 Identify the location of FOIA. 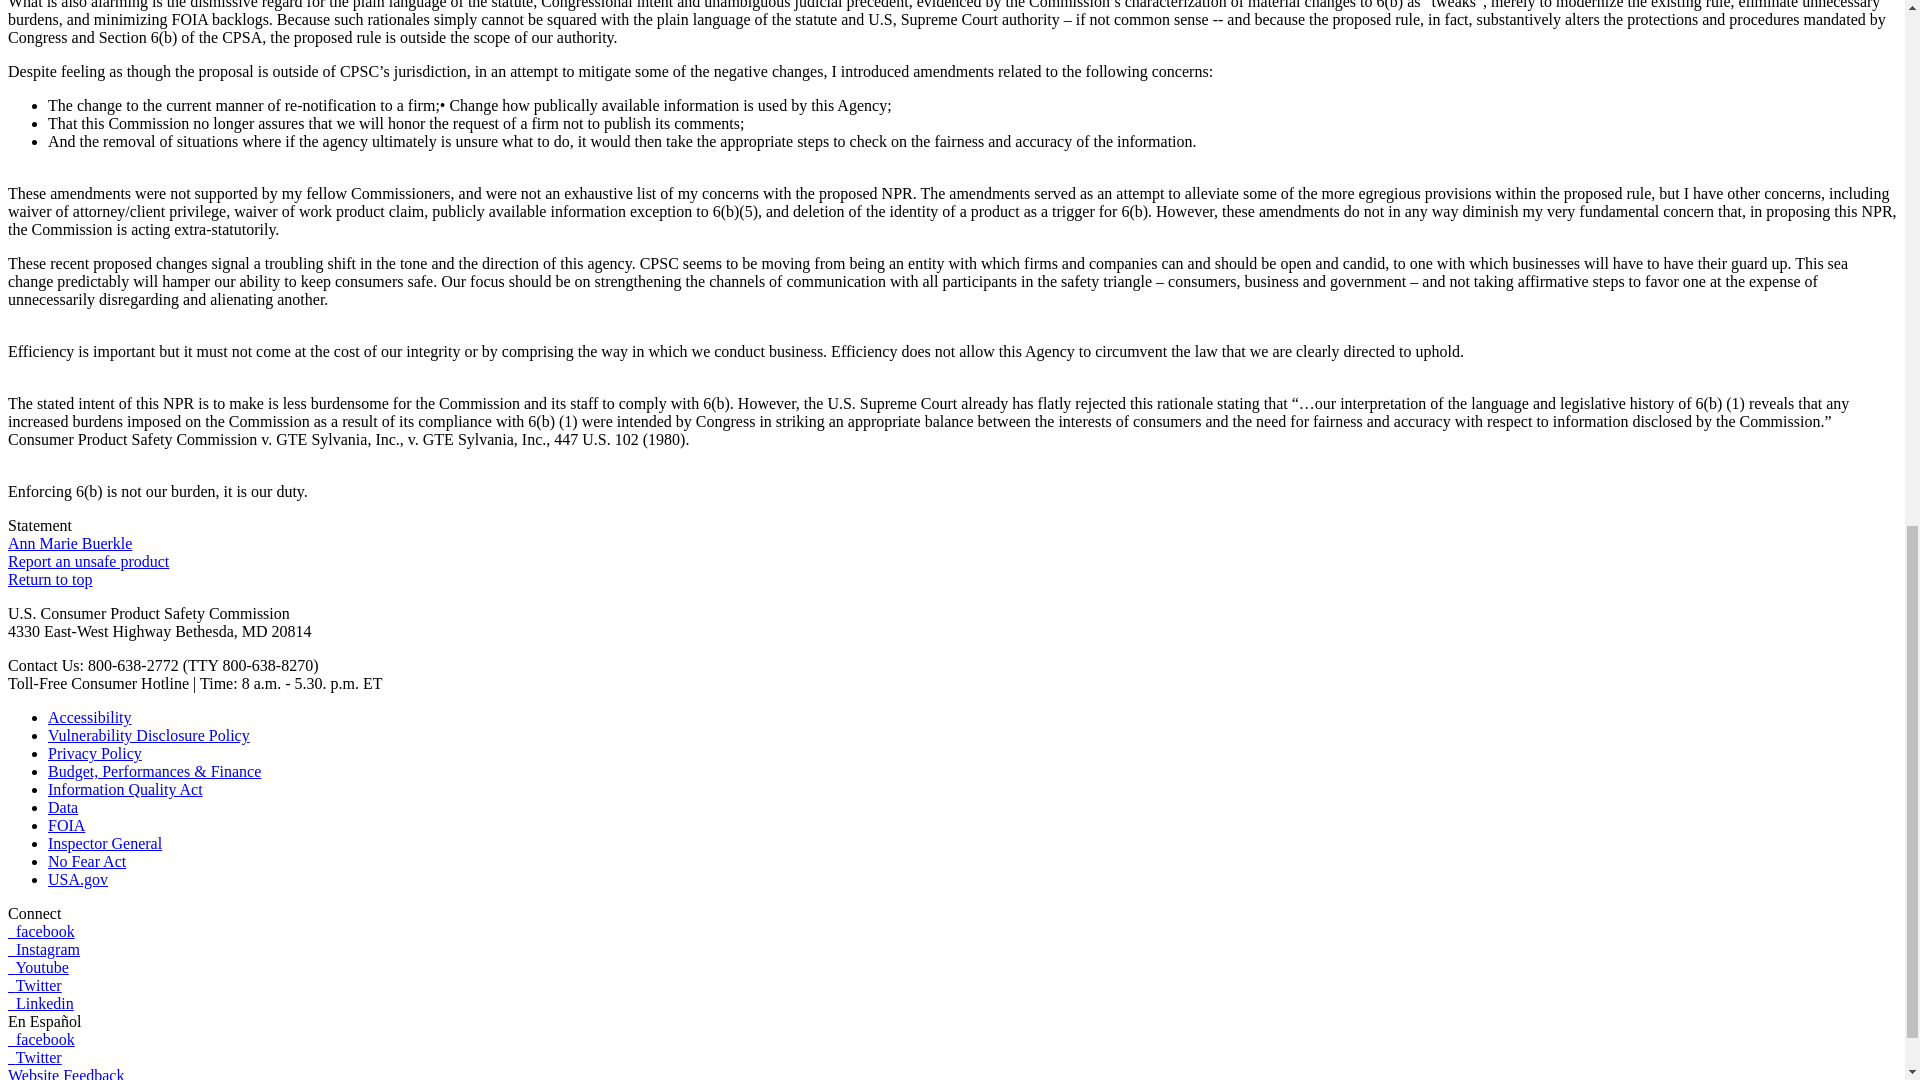
(66, 824).